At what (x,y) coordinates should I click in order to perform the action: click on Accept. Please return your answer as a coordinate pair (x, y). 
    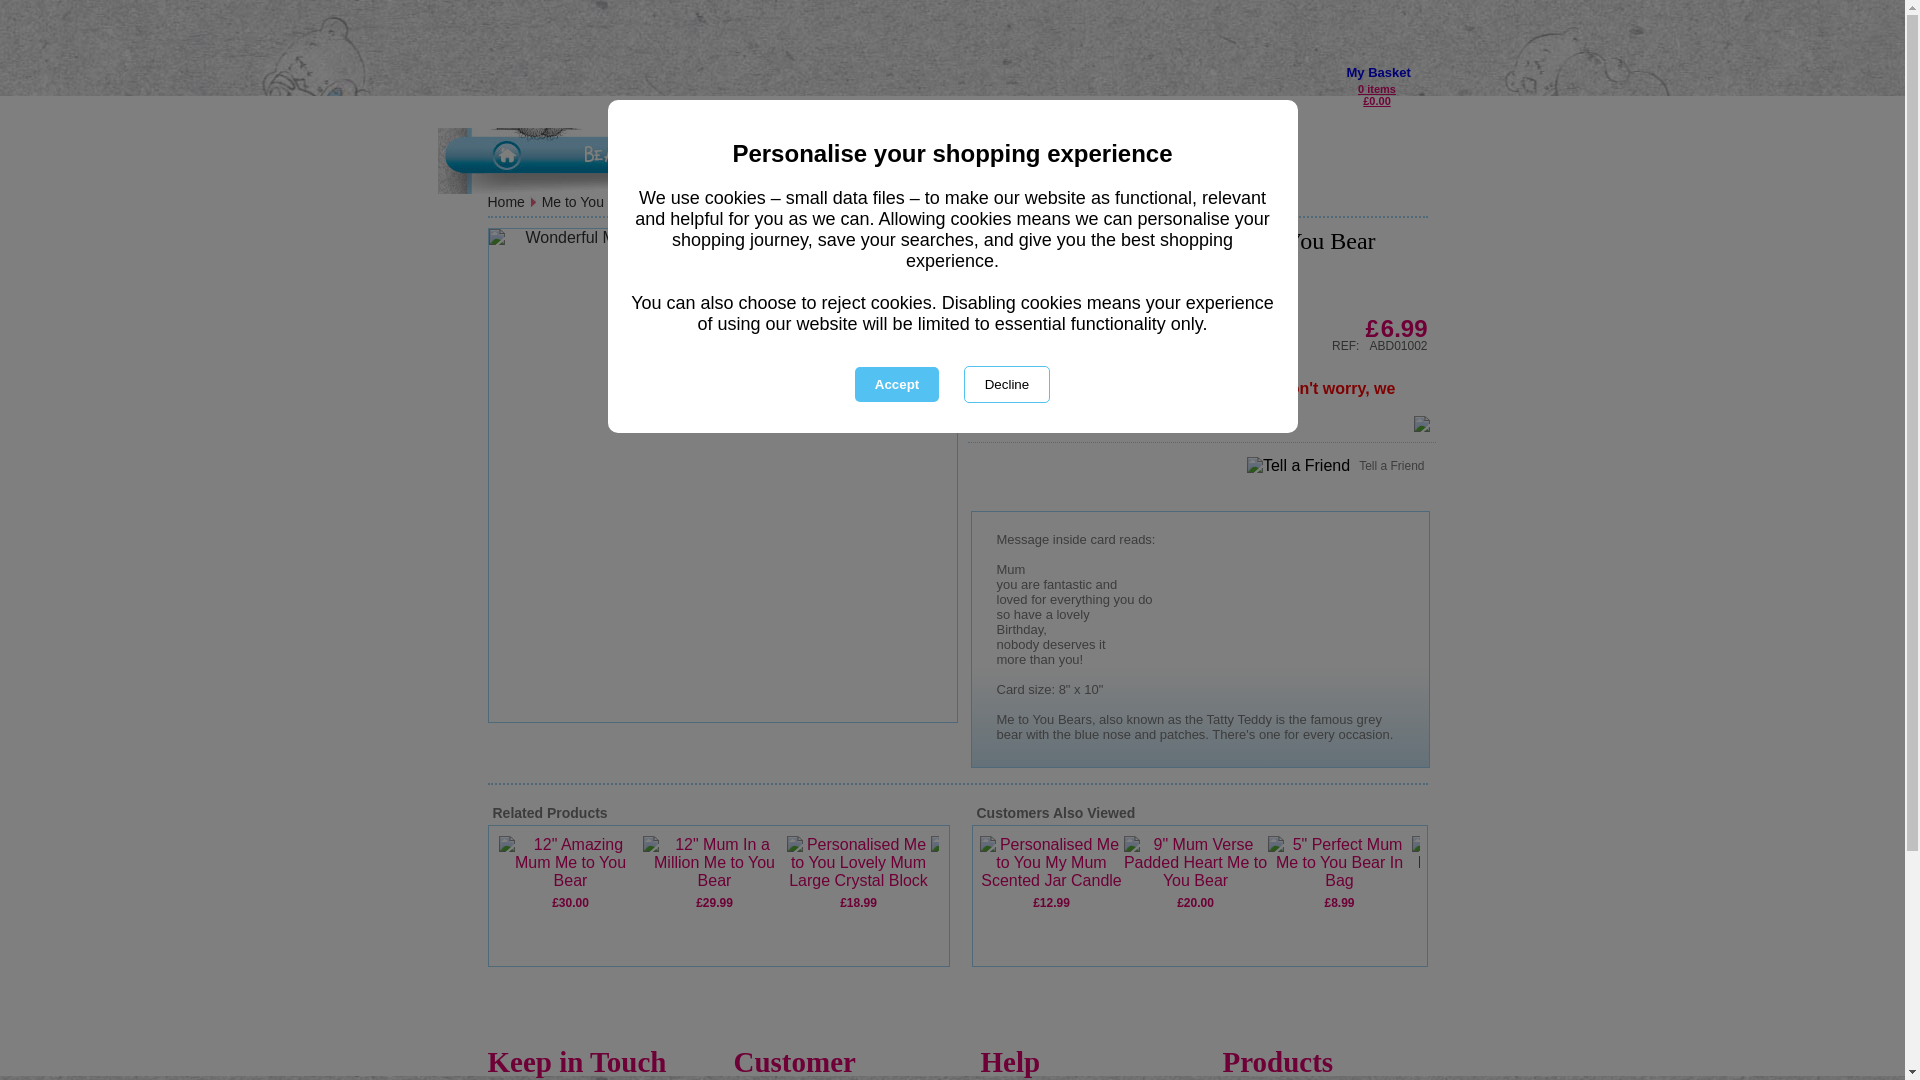
    Looking at the image, I should click on (896, 384).